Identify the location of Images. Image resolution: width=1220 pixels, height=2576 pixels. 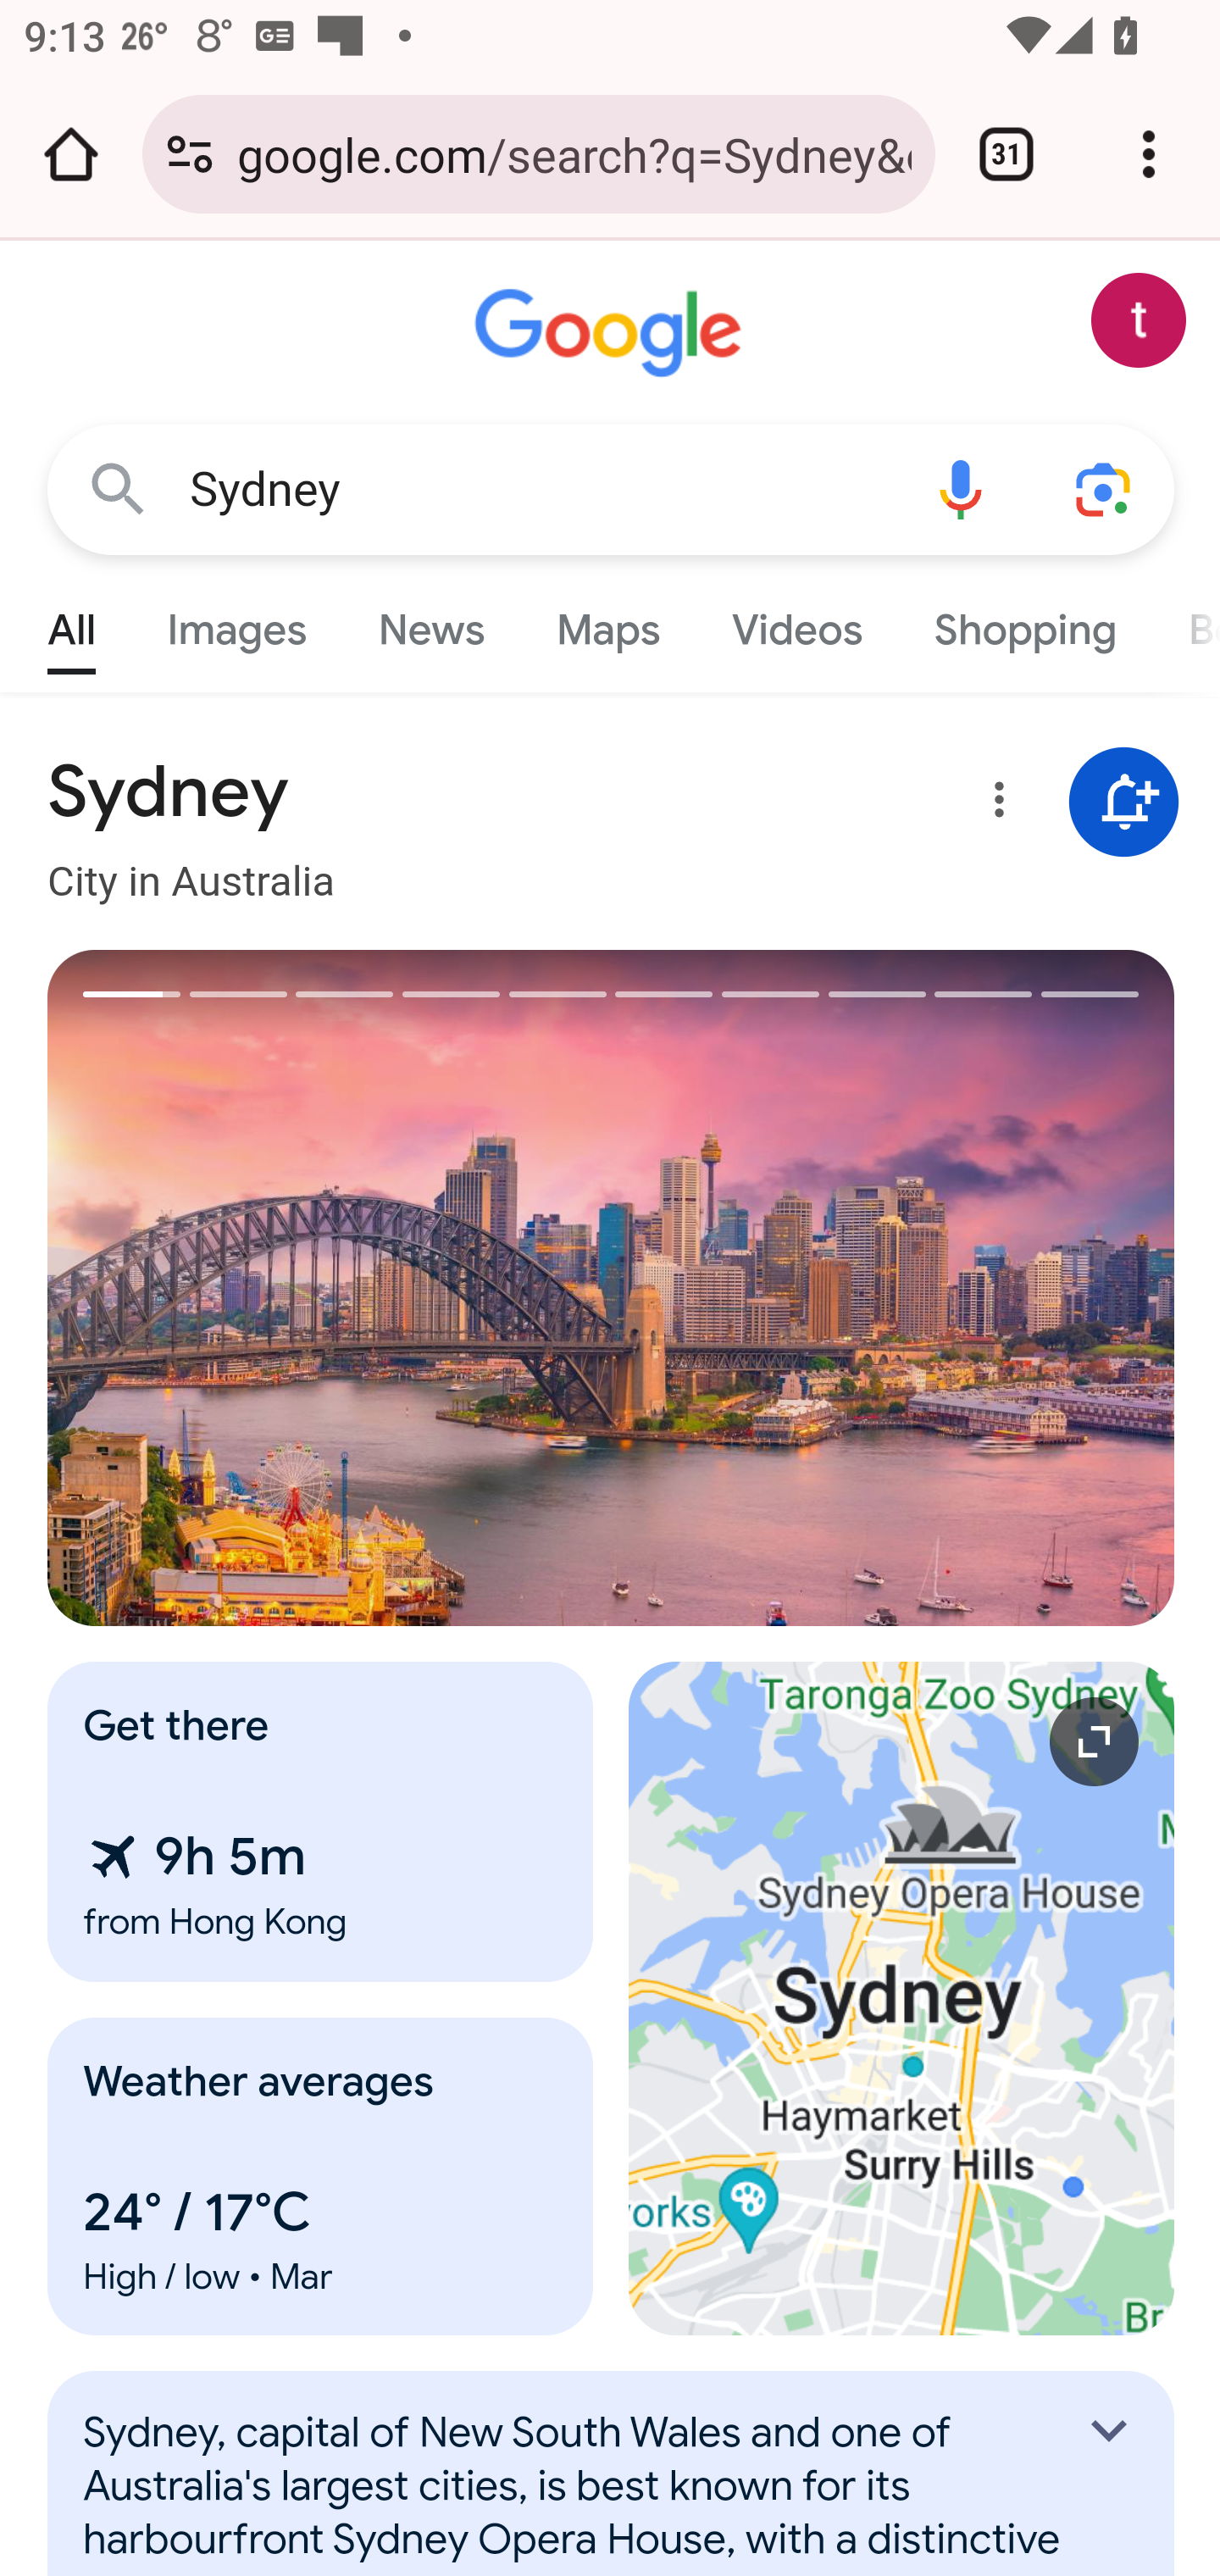
(237, 622).